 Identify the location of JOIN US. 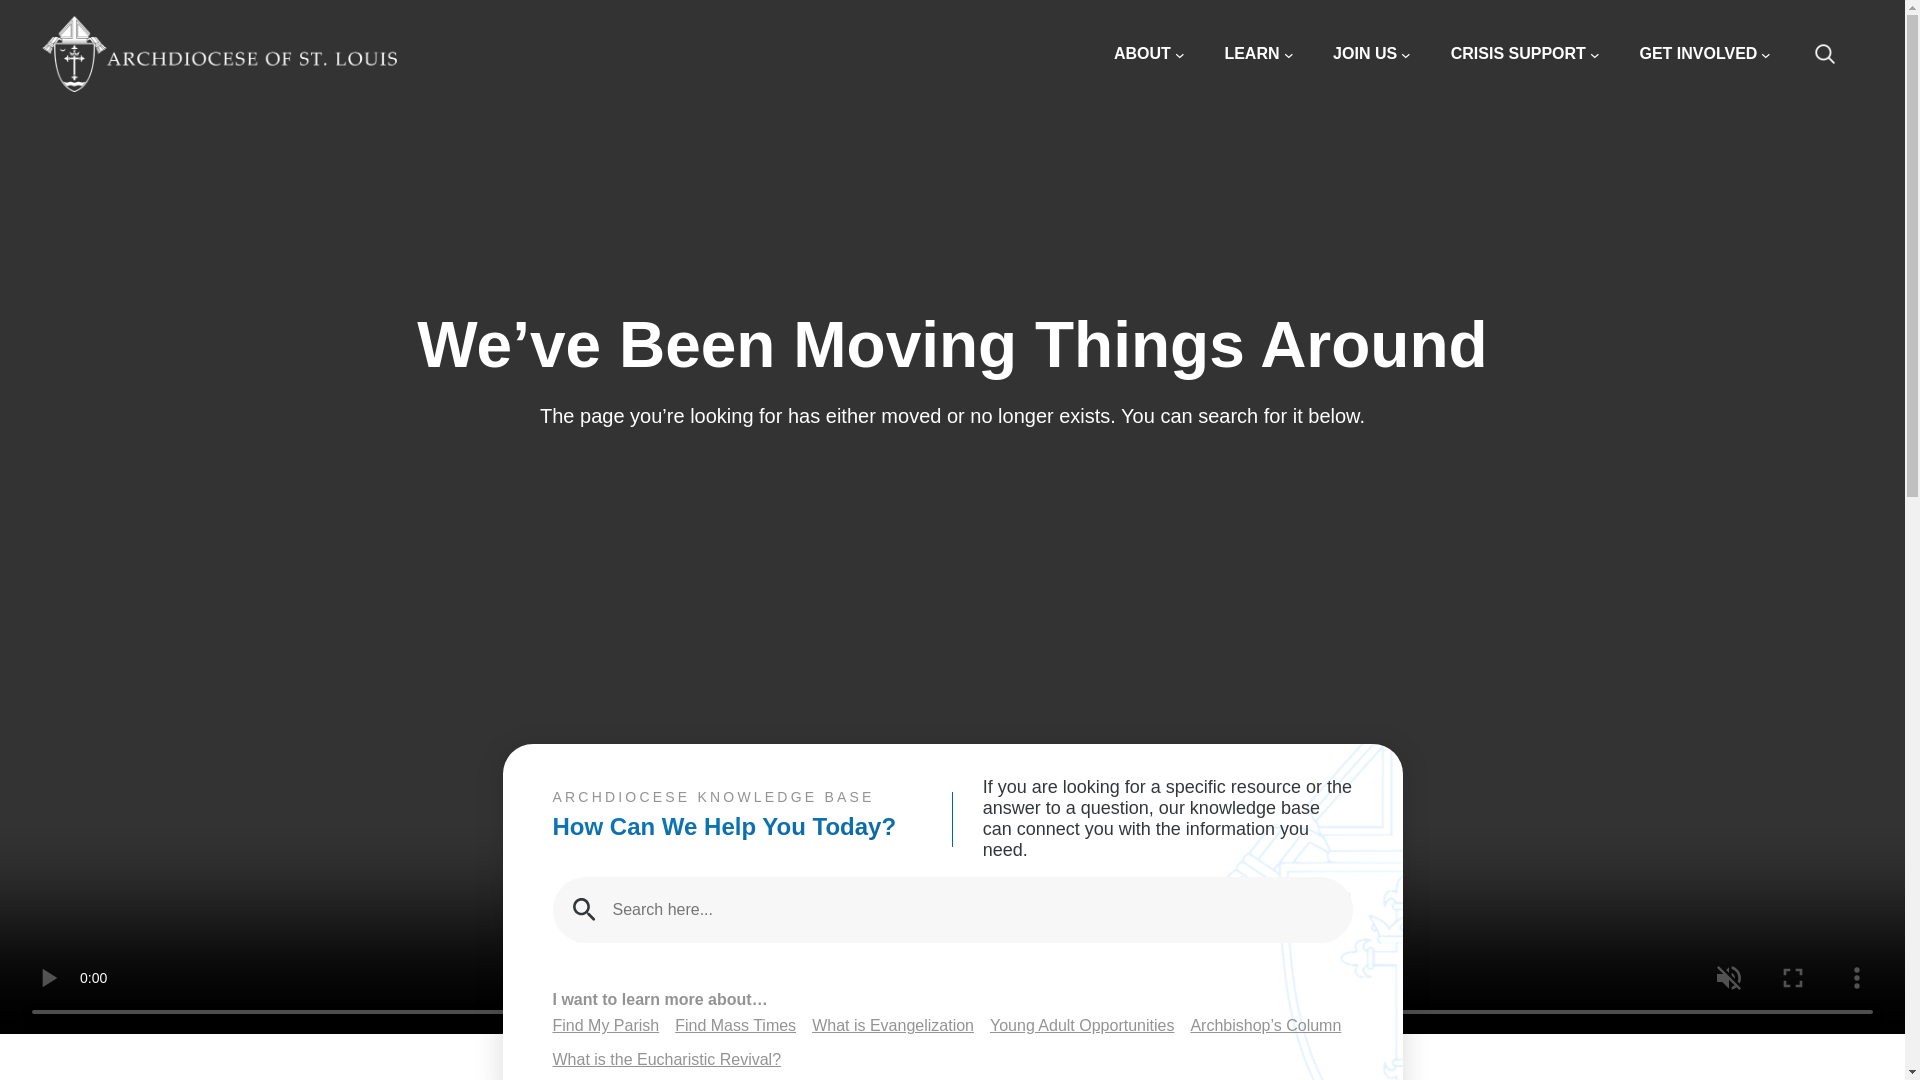
(1372, 54).